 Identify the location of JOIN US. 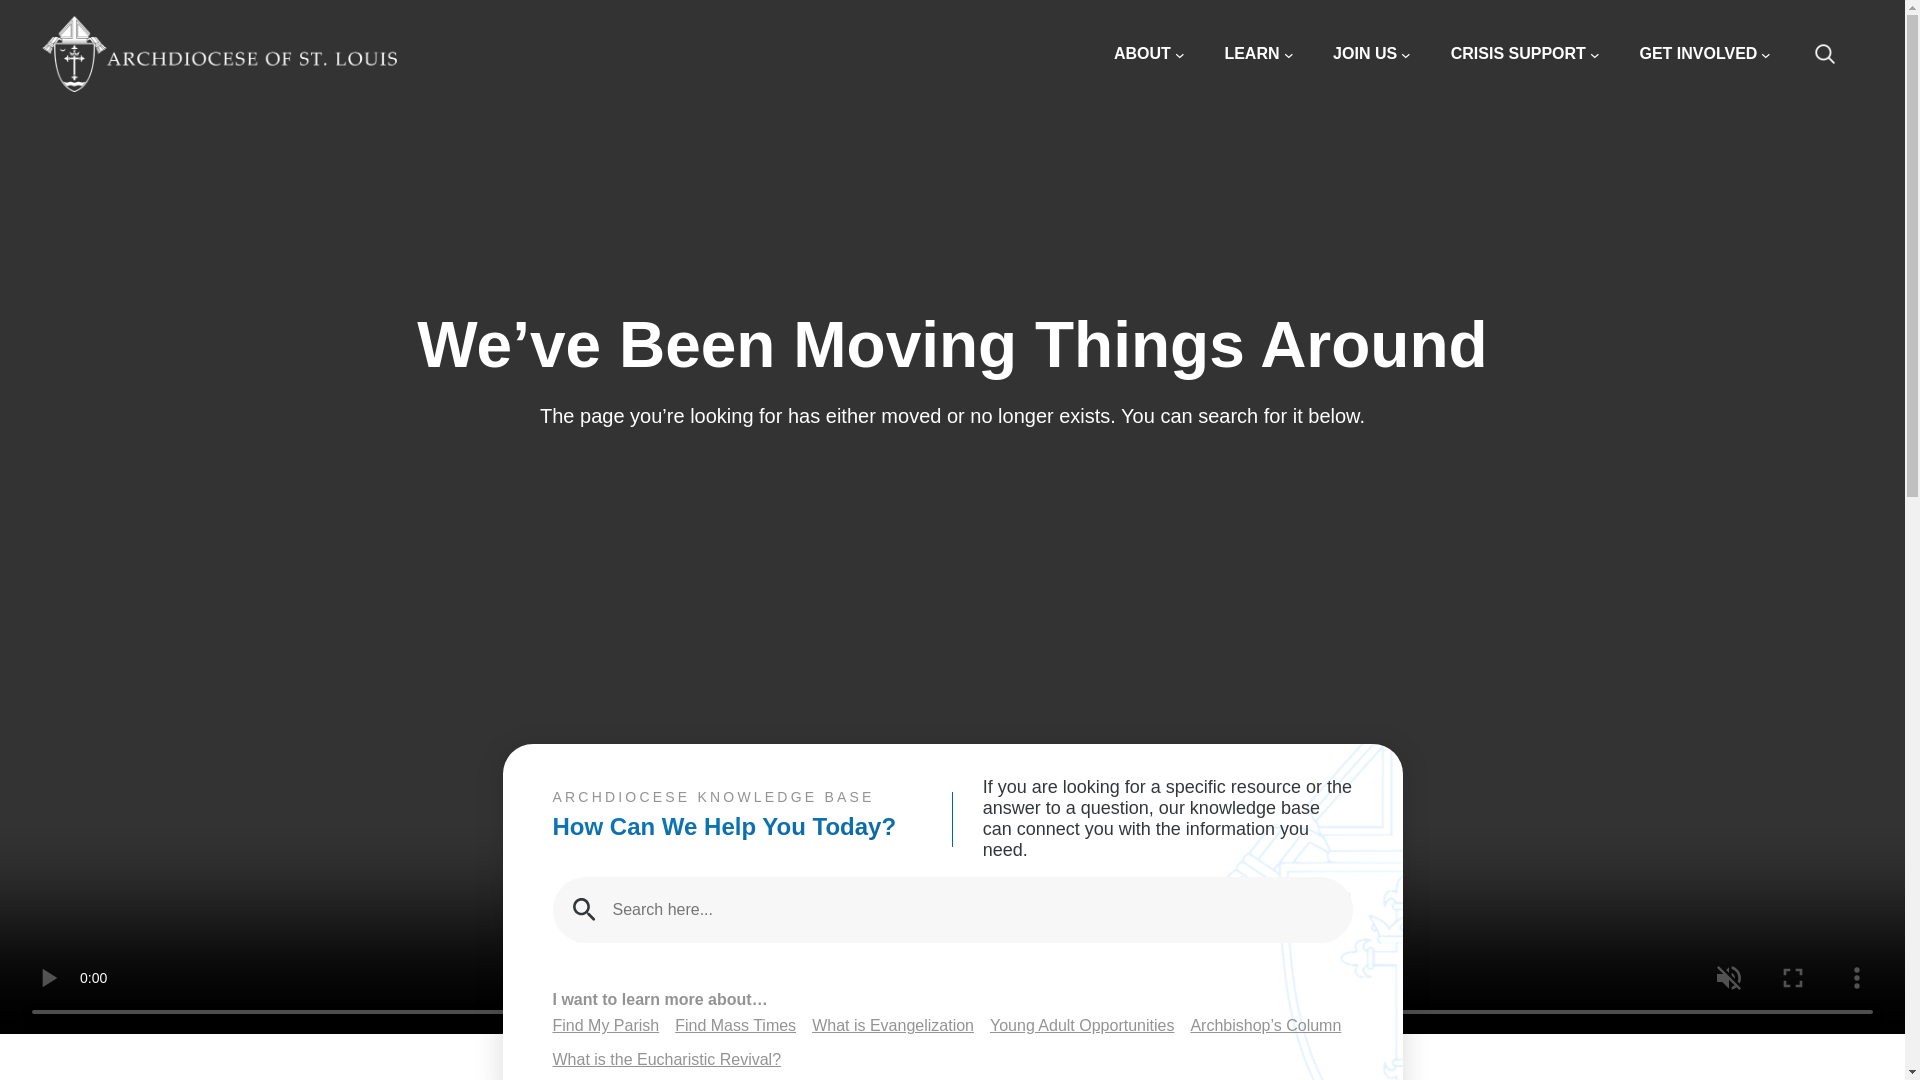
(1372, 54).